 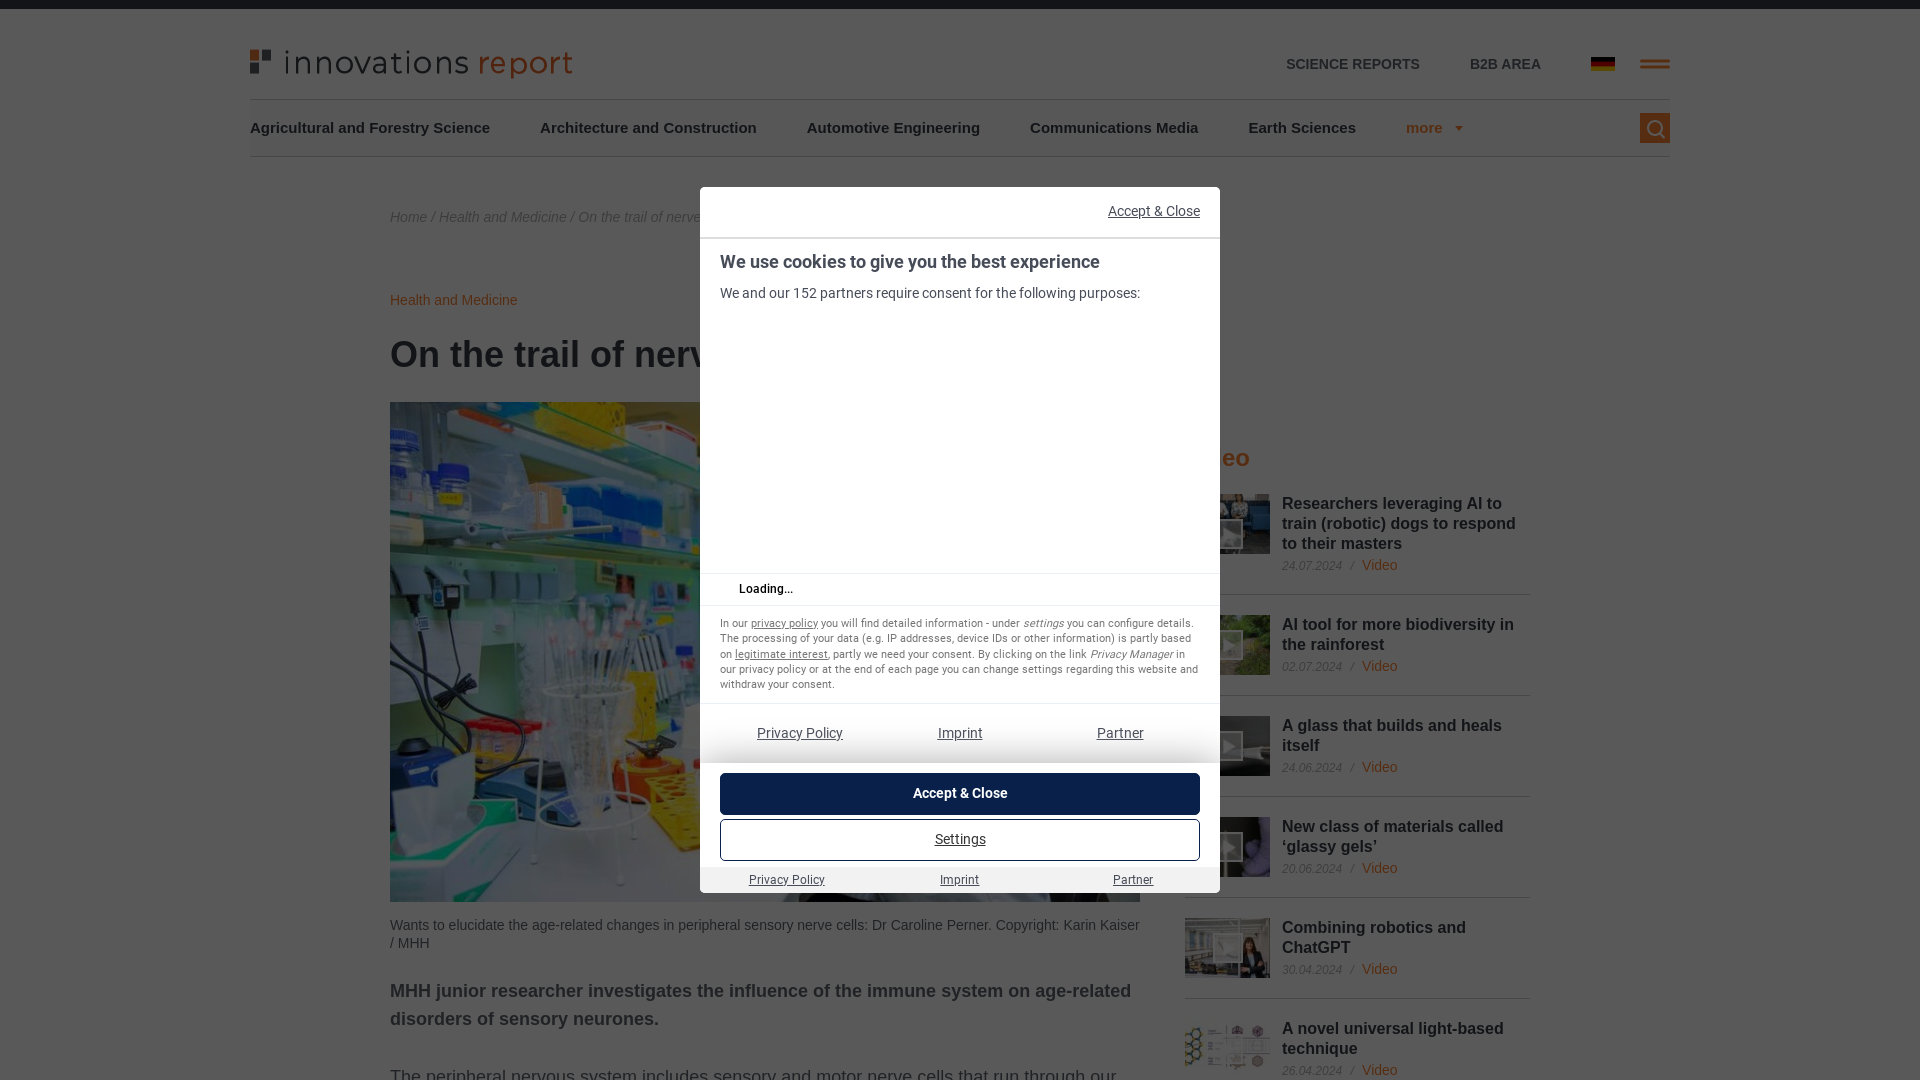 What do you see at coordinates (369, 128) in the screenshot?
I see `Agricultural and Forestry Science` at bounding box center [369, 128].